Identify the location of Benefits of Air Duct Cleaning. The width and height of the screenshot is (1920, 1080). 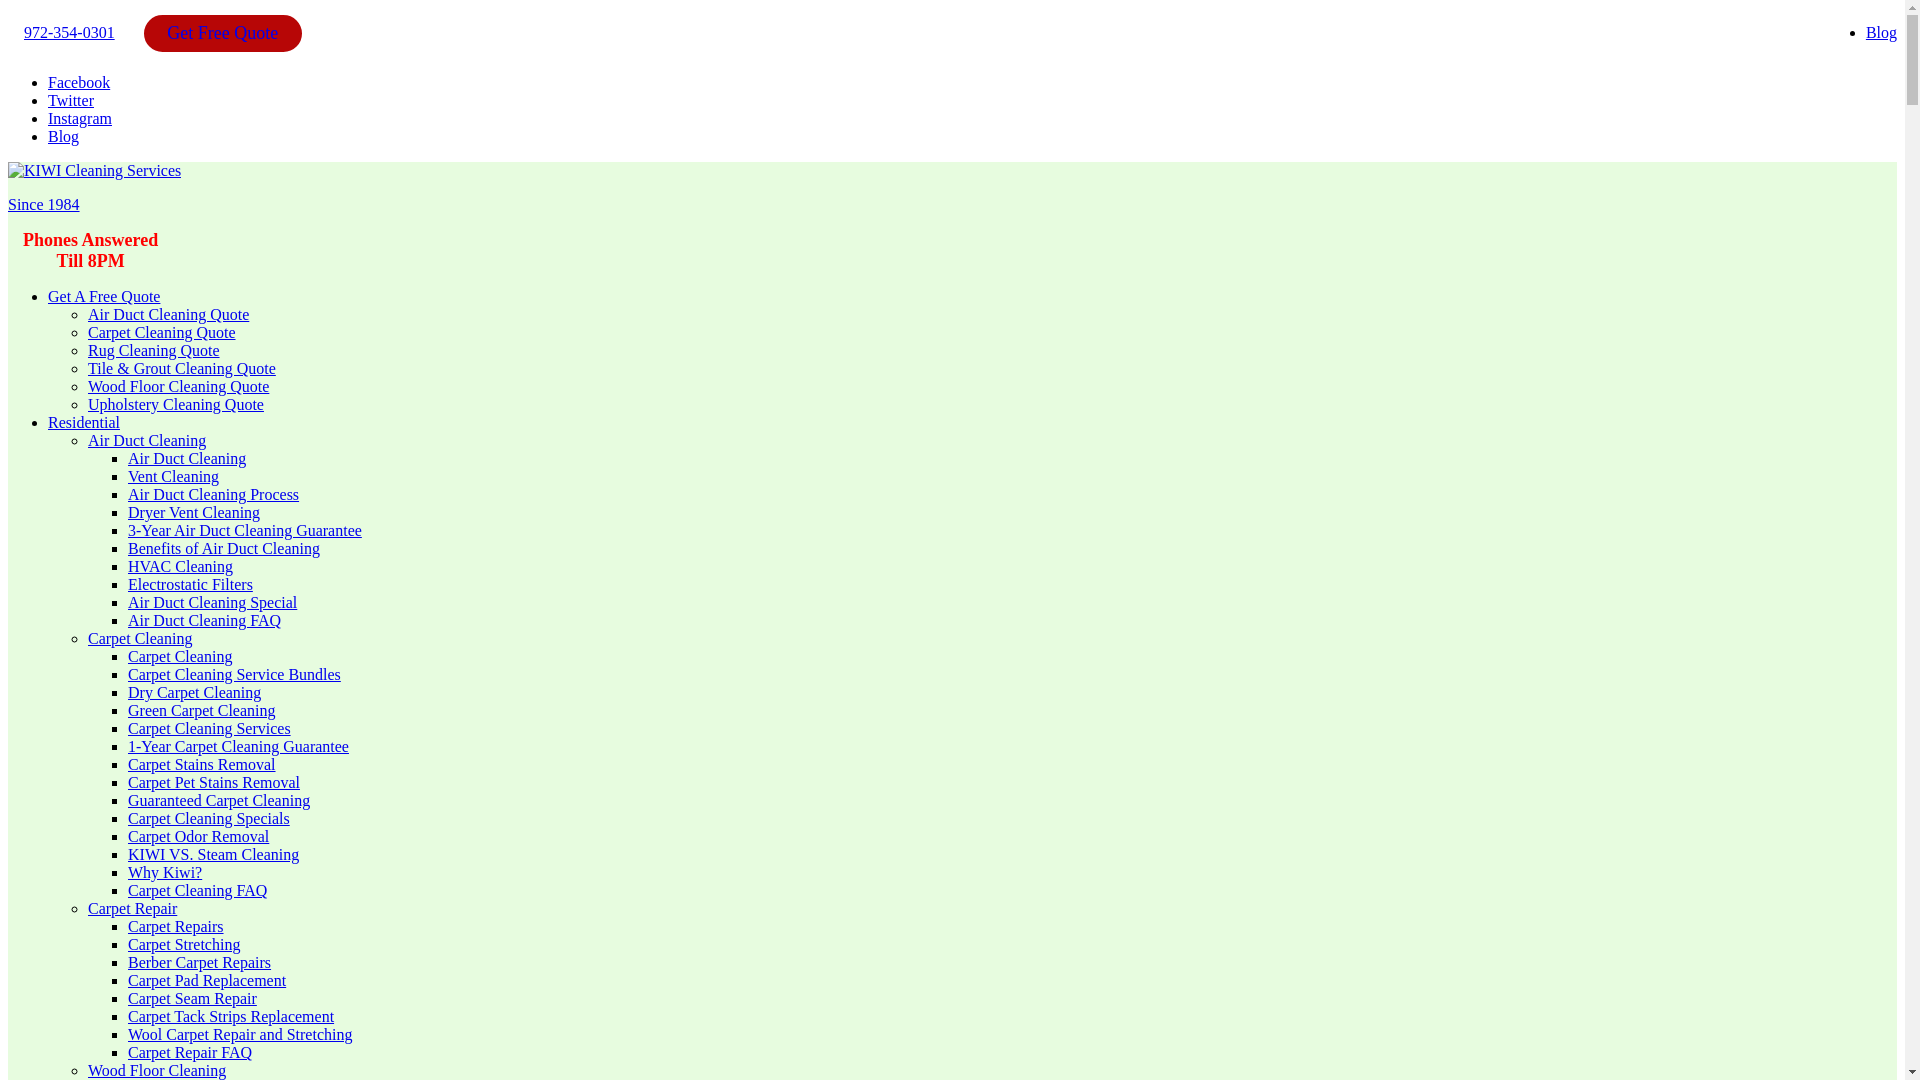
(224, 548).